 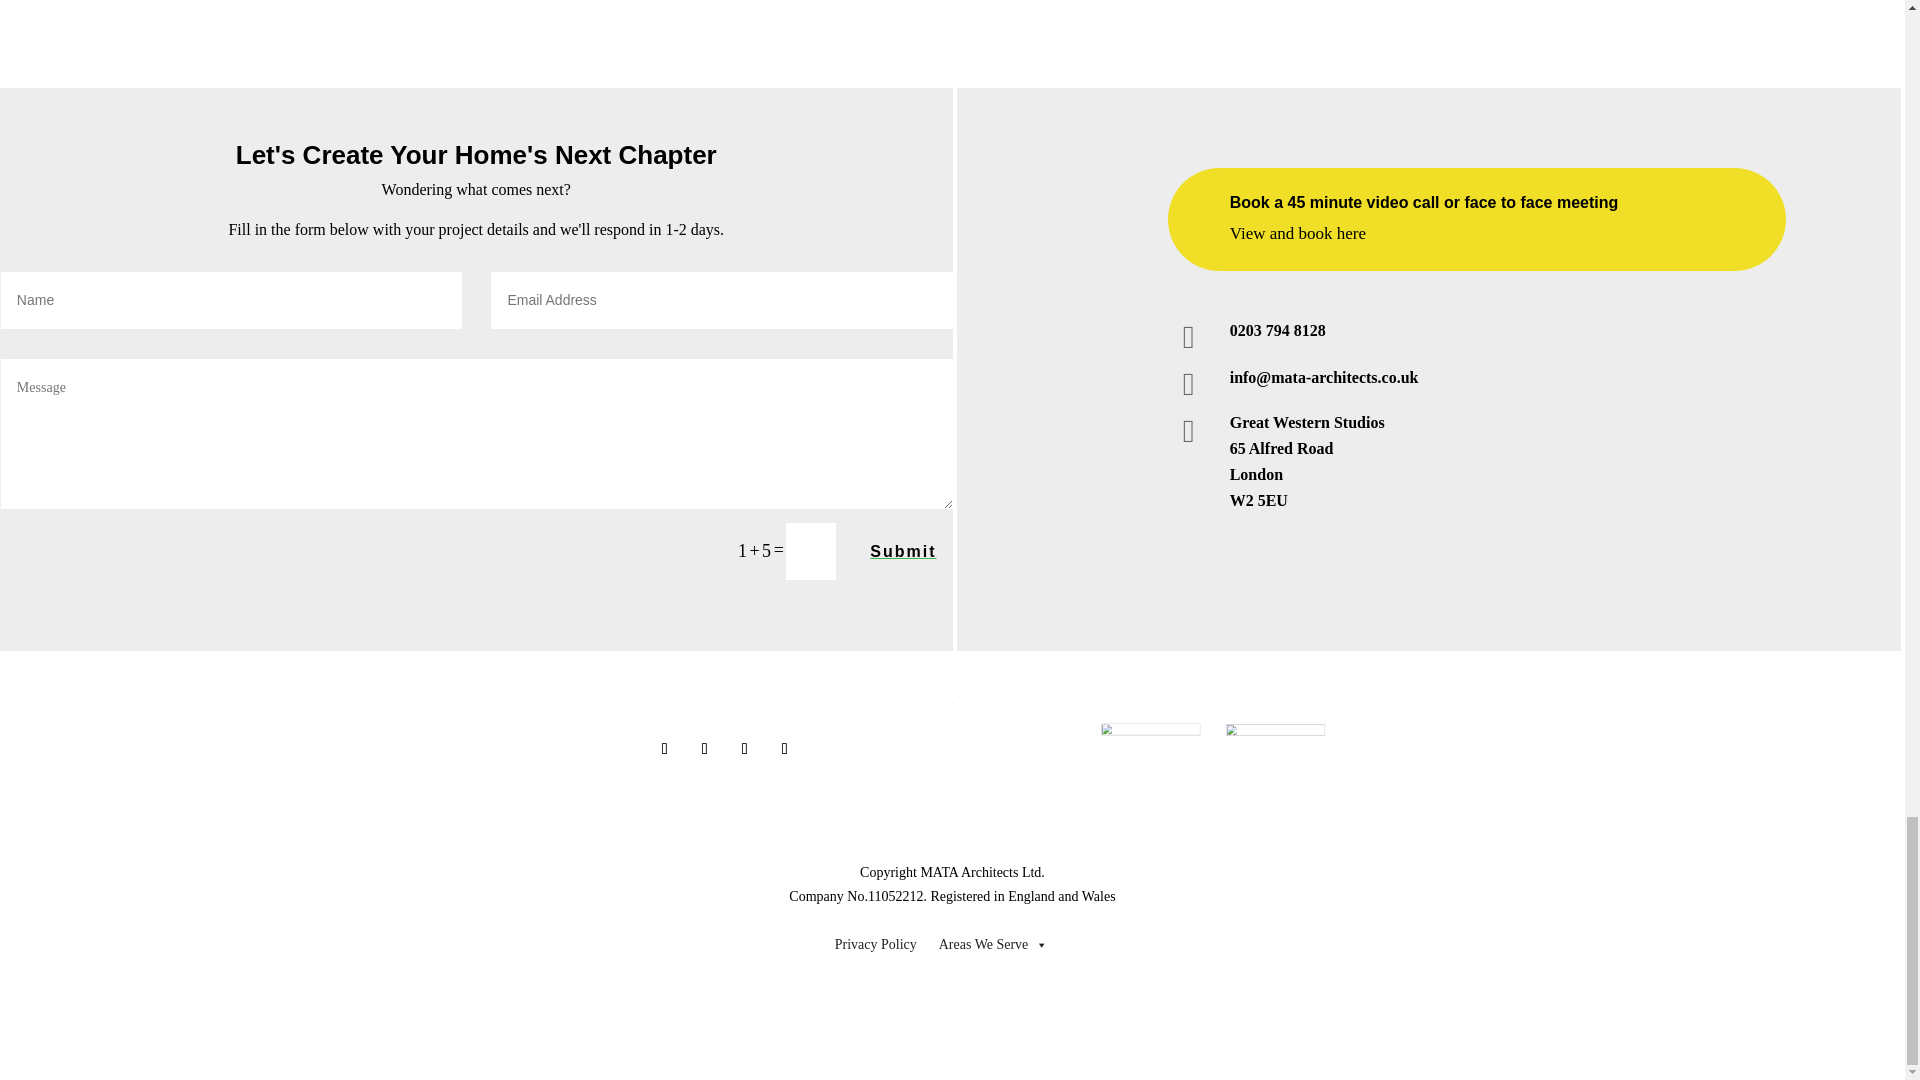 I want to click on Follow on houzz, so click(x=784, y=748).